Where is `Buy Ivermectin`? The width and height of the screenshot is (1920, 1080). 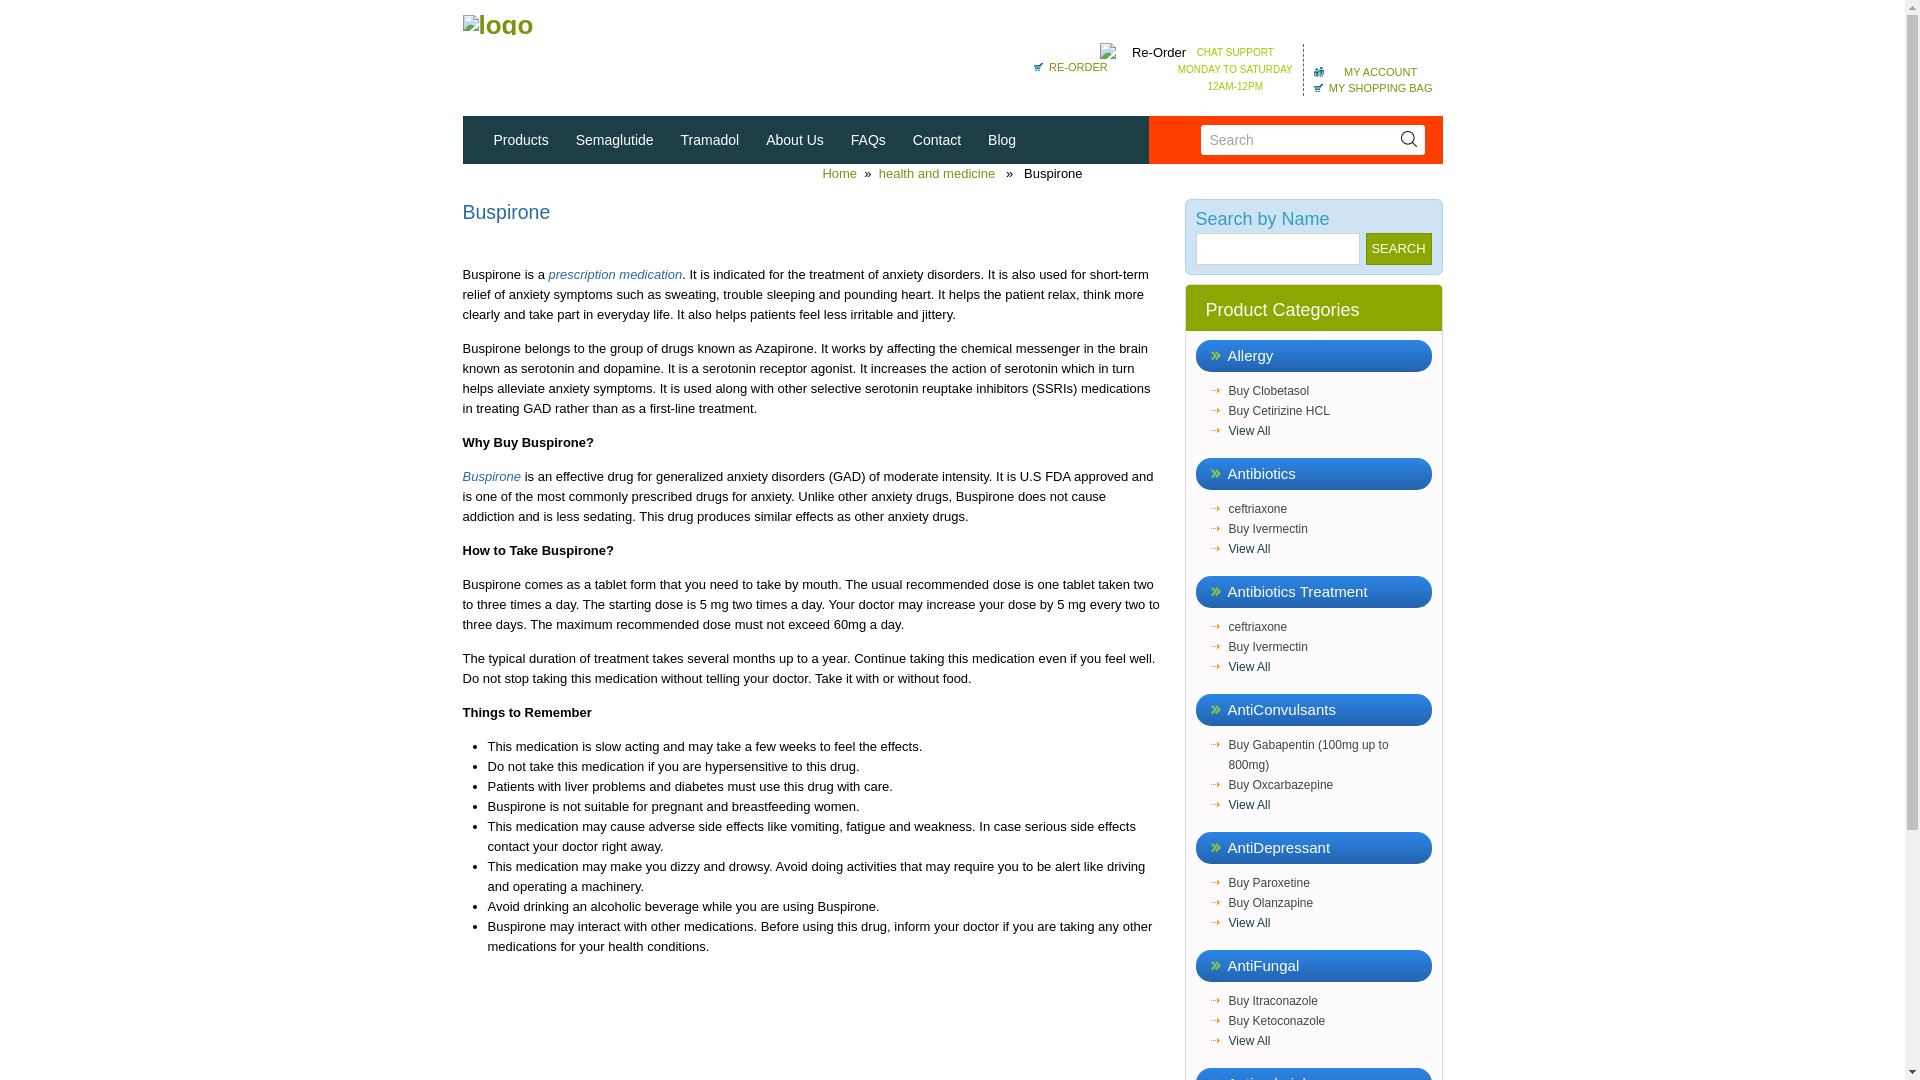
Buy Ivermectin is located at coordinates (1329, 646).